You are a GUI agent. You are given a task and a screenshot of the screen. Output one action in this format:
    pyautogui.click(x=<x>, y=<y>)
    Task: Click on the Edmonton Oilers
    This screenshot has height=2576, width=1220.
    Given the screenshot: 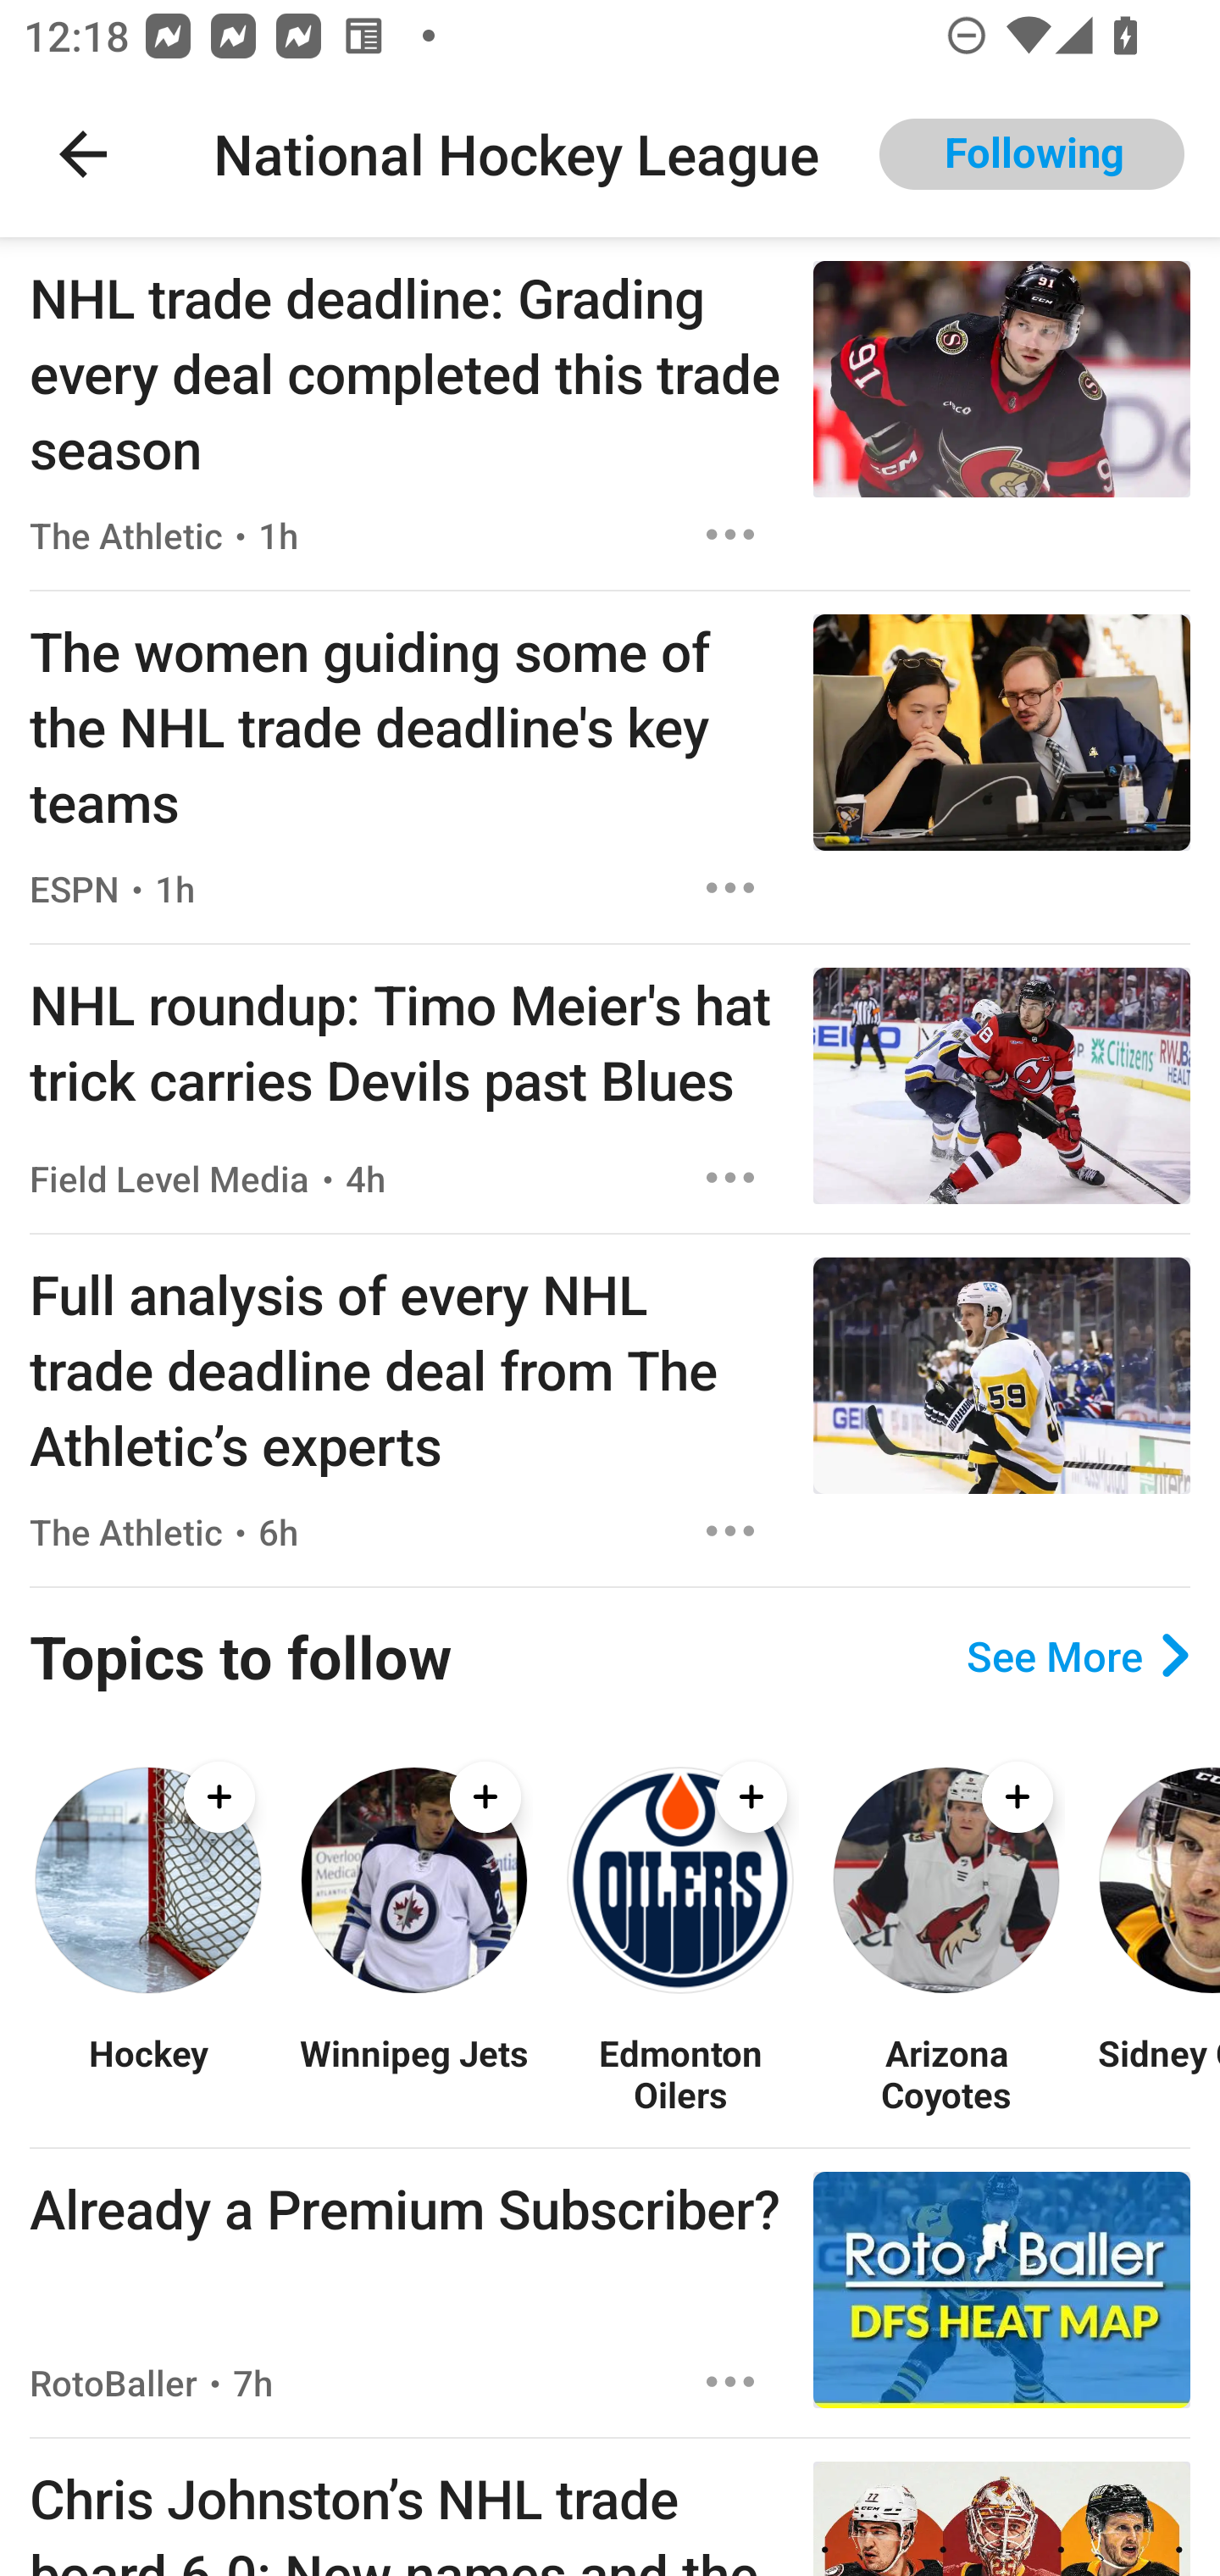 What is the action you would take?
    pyautogui.click(x=679, y=2073)
    